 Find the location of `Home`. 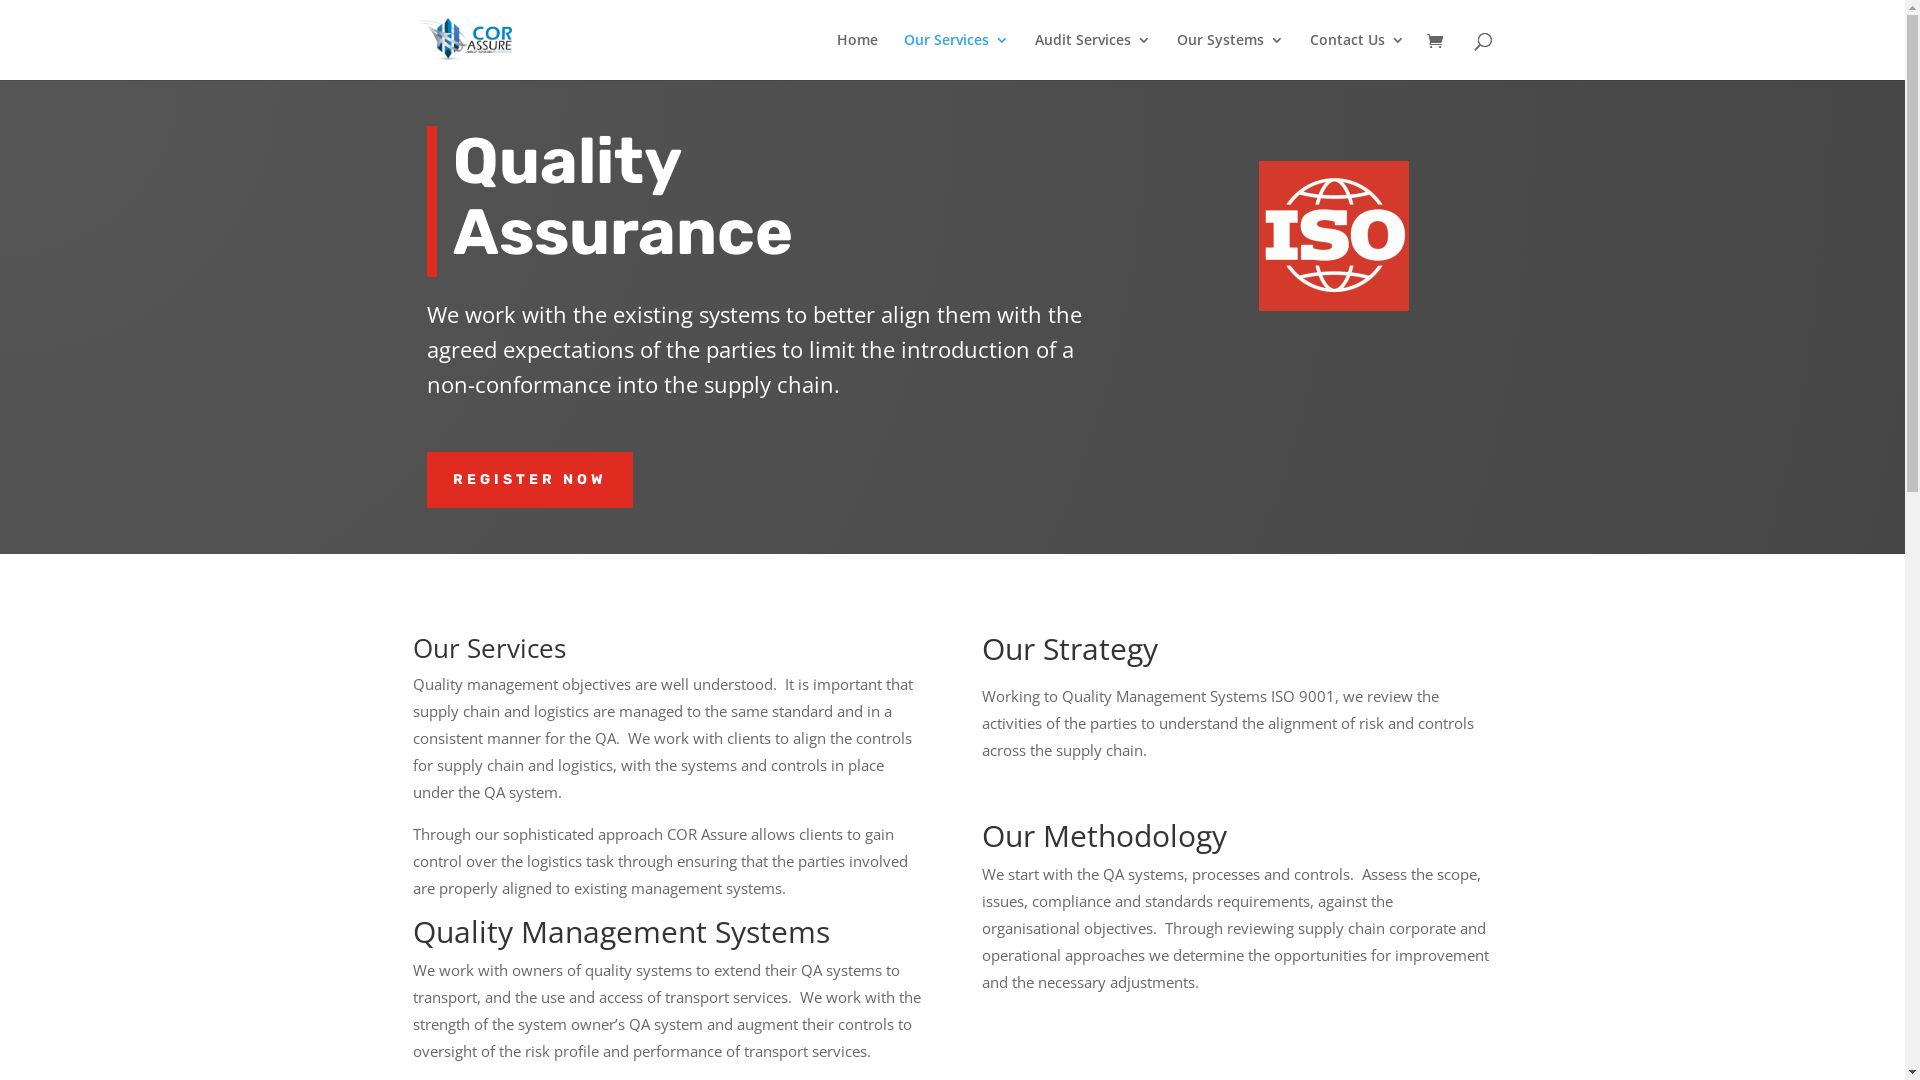

Home is located at coordinates (856, 56).